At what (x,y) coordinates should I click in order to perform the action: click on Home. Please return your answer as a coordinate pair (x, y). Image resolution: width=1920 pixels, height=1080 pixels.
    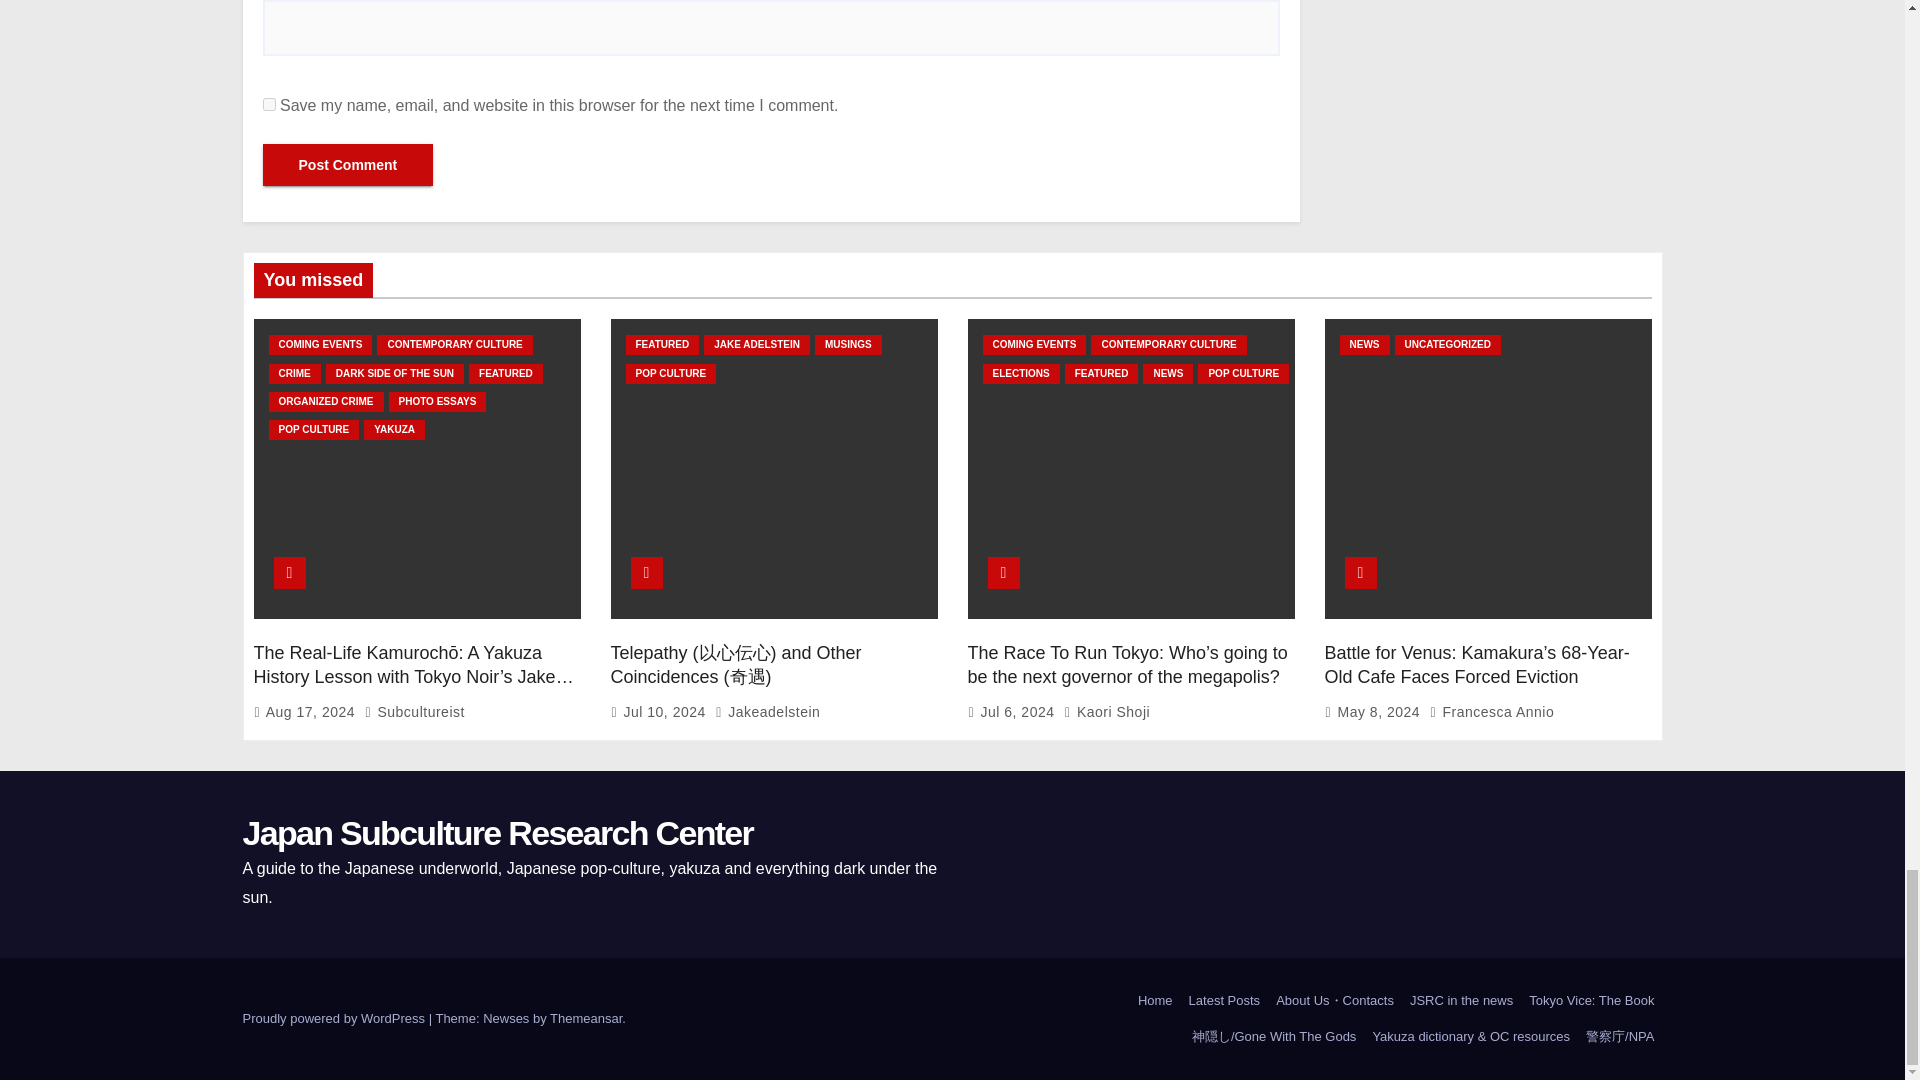
    Looking at the image, I should click on (1155, 1000).